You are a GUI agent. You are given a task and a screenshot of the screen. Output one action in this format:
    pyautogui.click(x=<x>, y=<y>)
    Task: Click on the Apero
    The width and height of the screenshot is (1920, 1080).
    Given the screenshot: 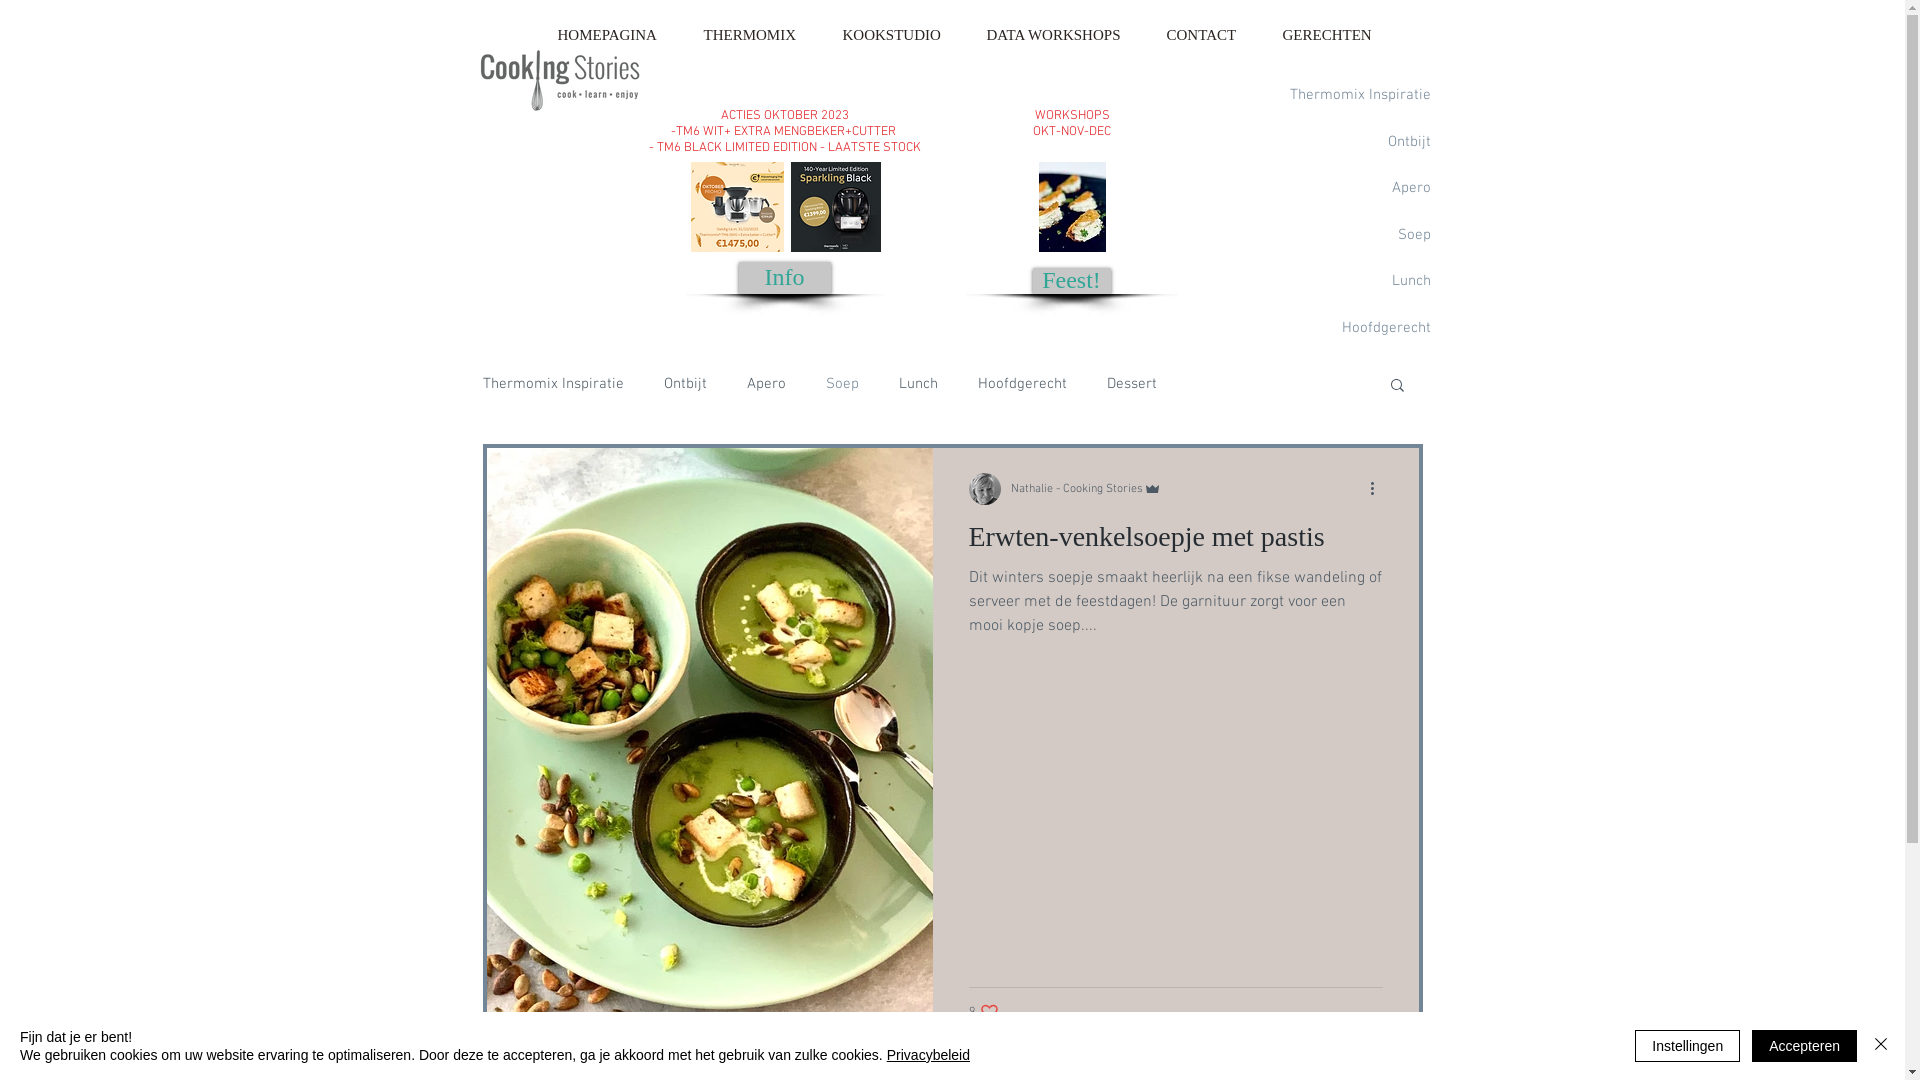 What is the action you would take?
    pyautogui.click(x=766, y=382)
    